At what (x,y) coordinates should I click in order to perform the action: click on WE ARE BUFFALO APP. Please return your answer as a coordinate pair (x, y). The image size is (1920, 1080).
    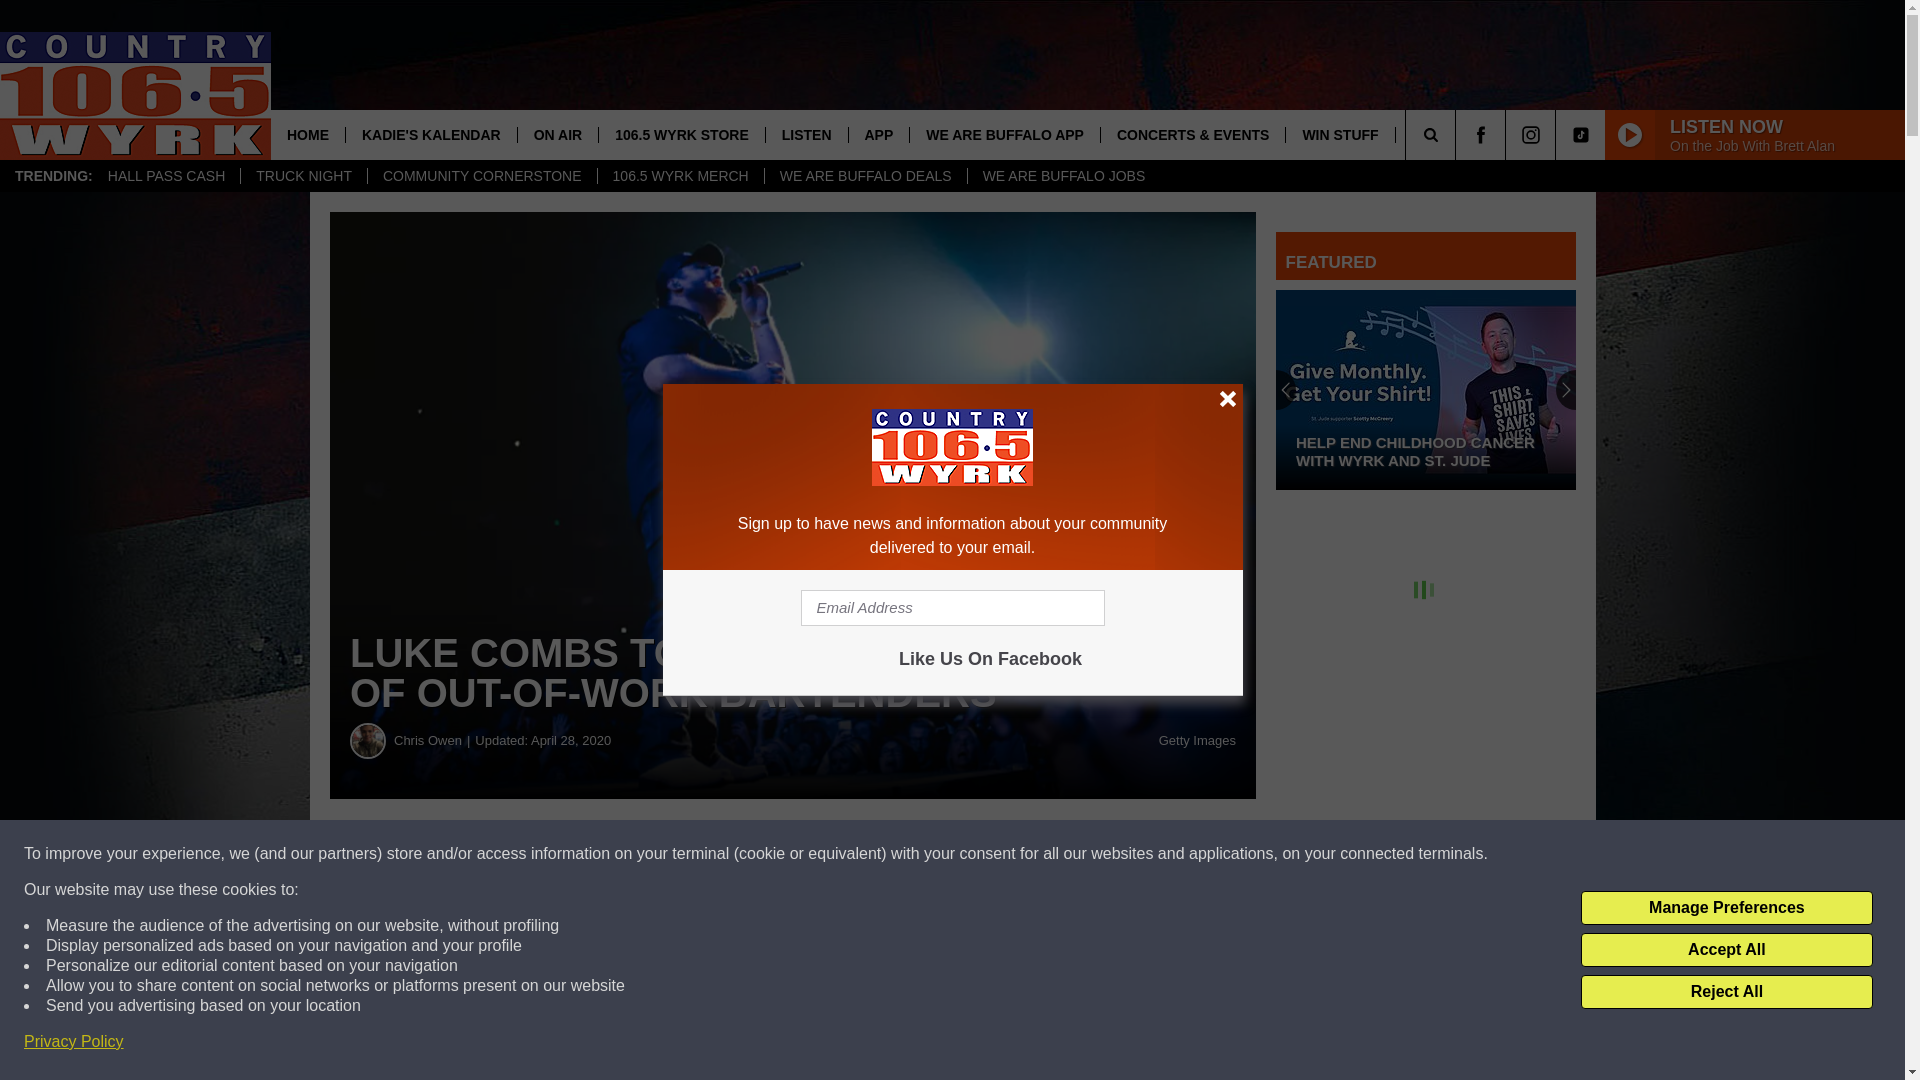
    Looking at the image, I should click on (1004, 134).